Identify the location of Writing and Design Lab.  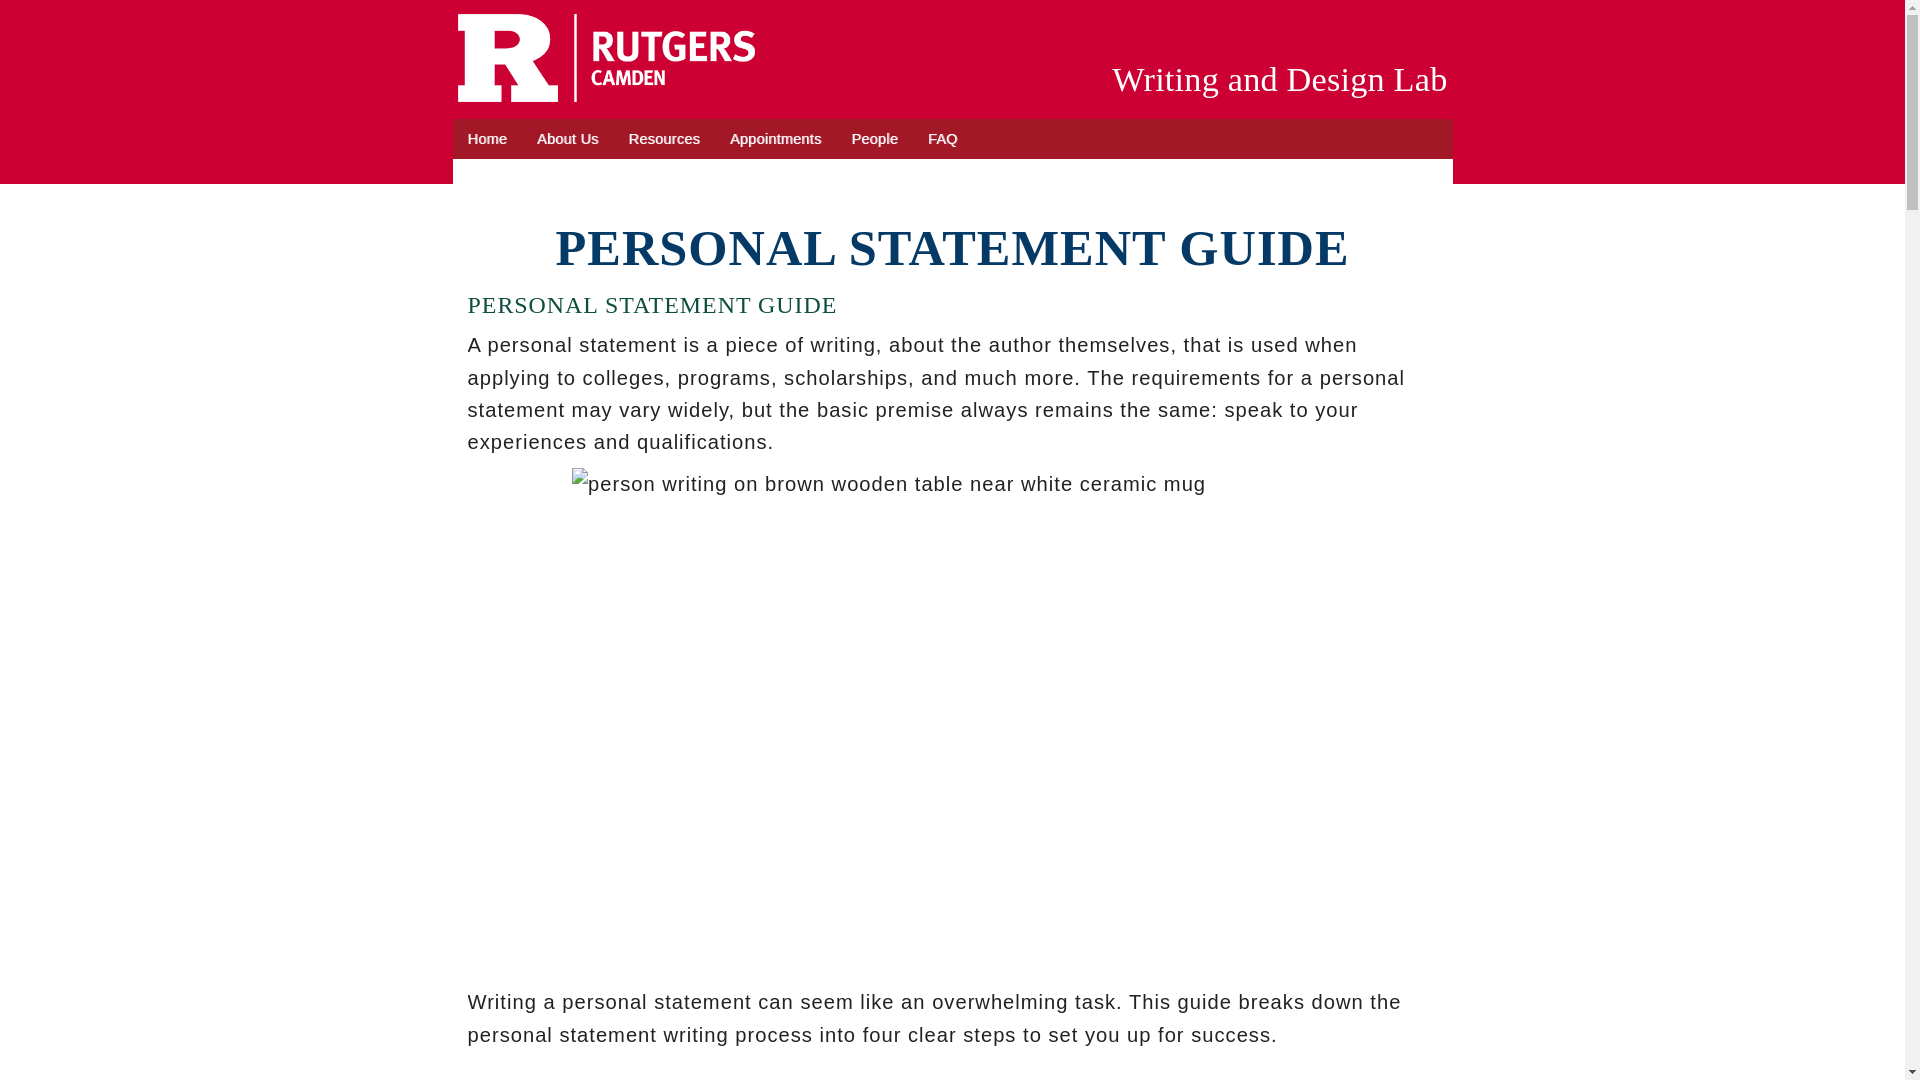
(1279, 79).